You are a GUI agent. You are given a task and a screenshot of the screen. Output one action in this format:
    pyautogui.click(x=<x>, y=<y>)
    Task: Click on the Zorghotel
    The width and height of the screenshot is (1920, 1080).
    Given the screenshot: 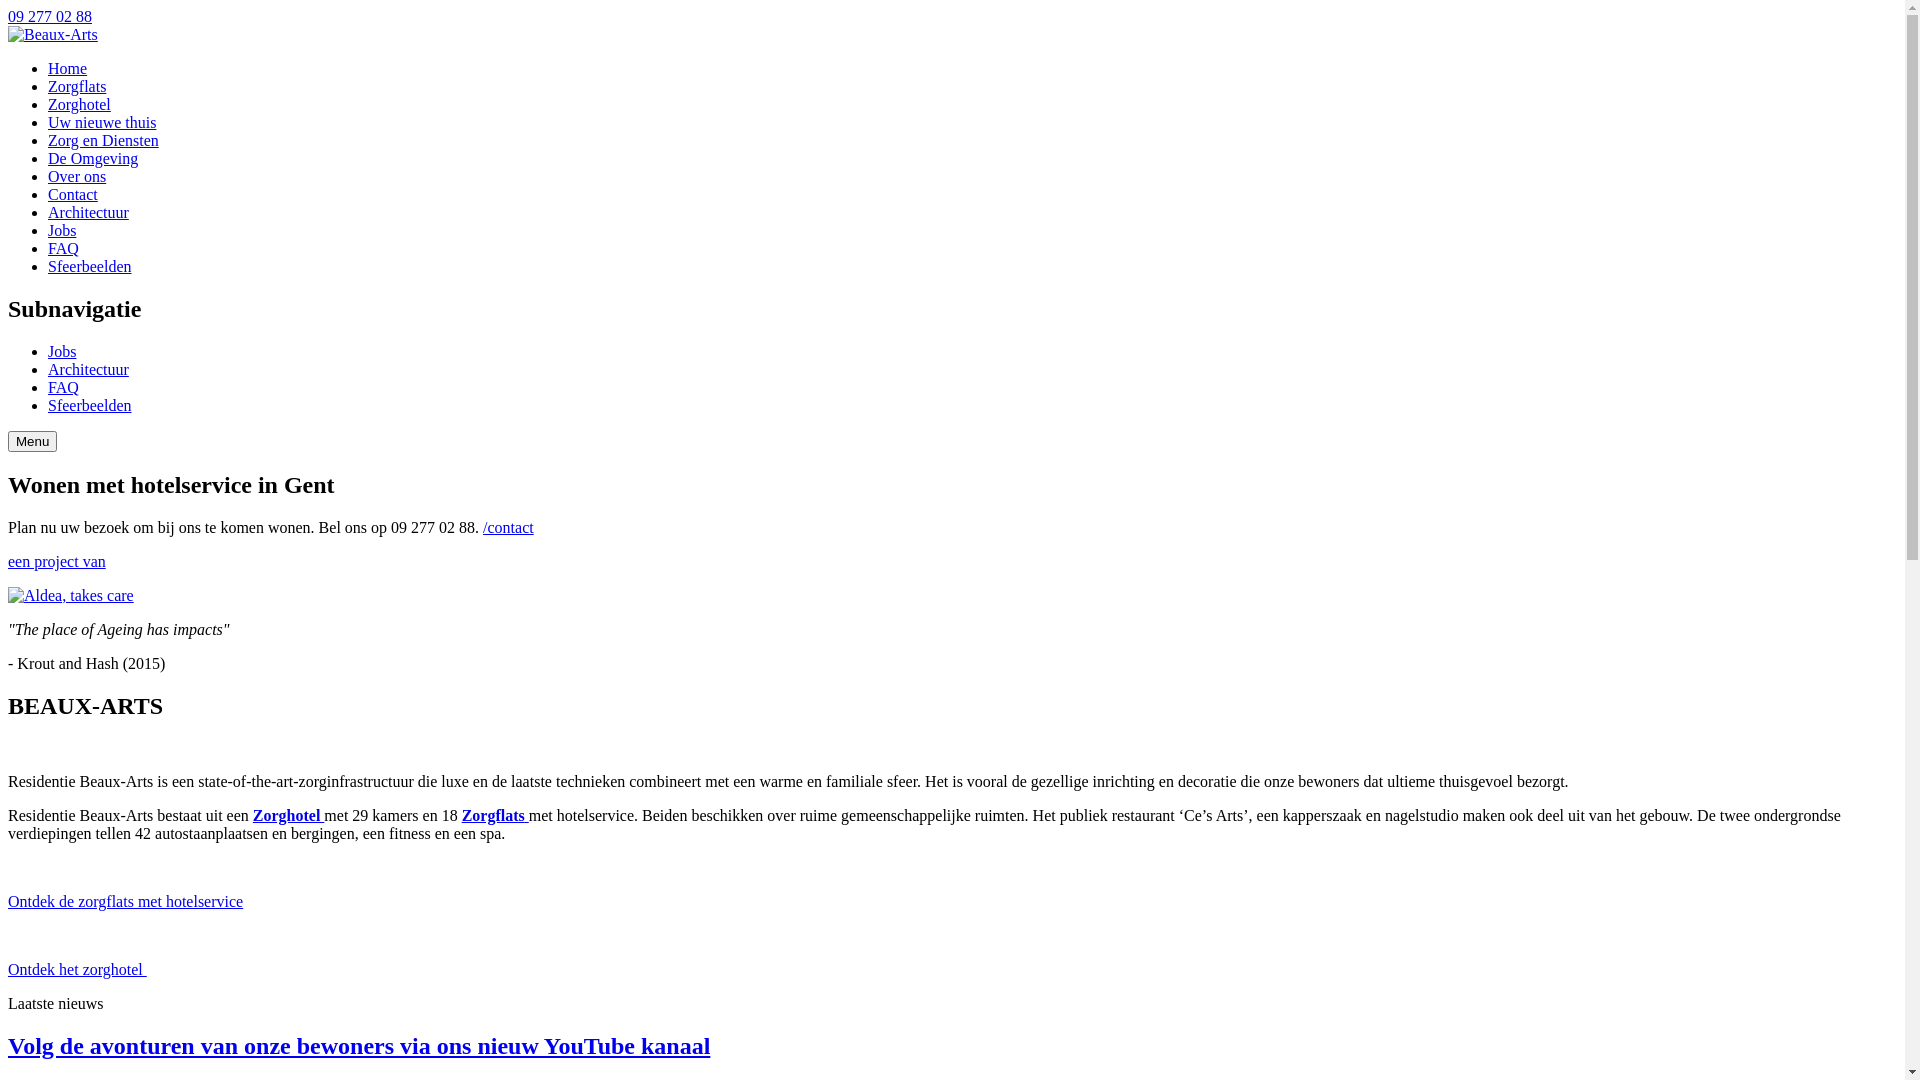 What is the action you would take?
    pyautogui.click(x=80, y=104)
    